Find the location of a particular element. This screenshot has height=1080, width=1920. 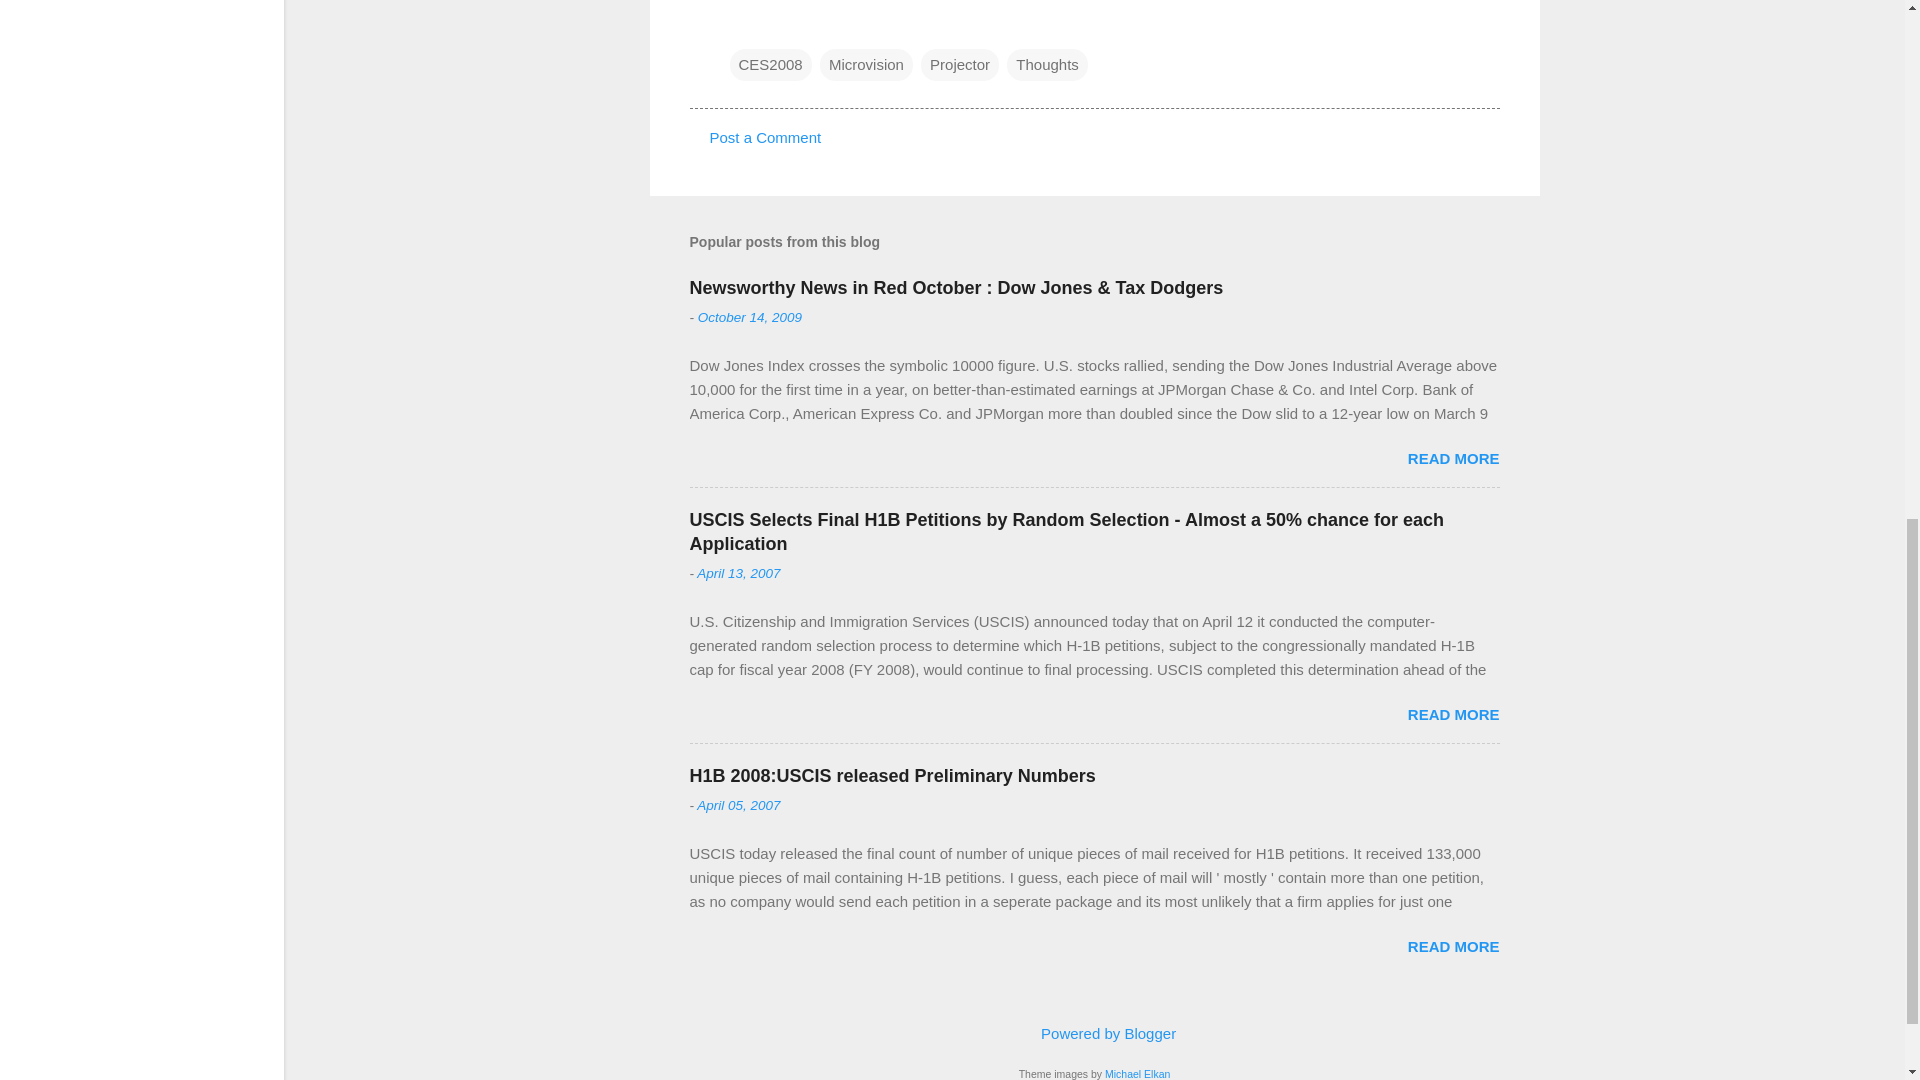

READ MORE is located at coordinates (1453, 458).